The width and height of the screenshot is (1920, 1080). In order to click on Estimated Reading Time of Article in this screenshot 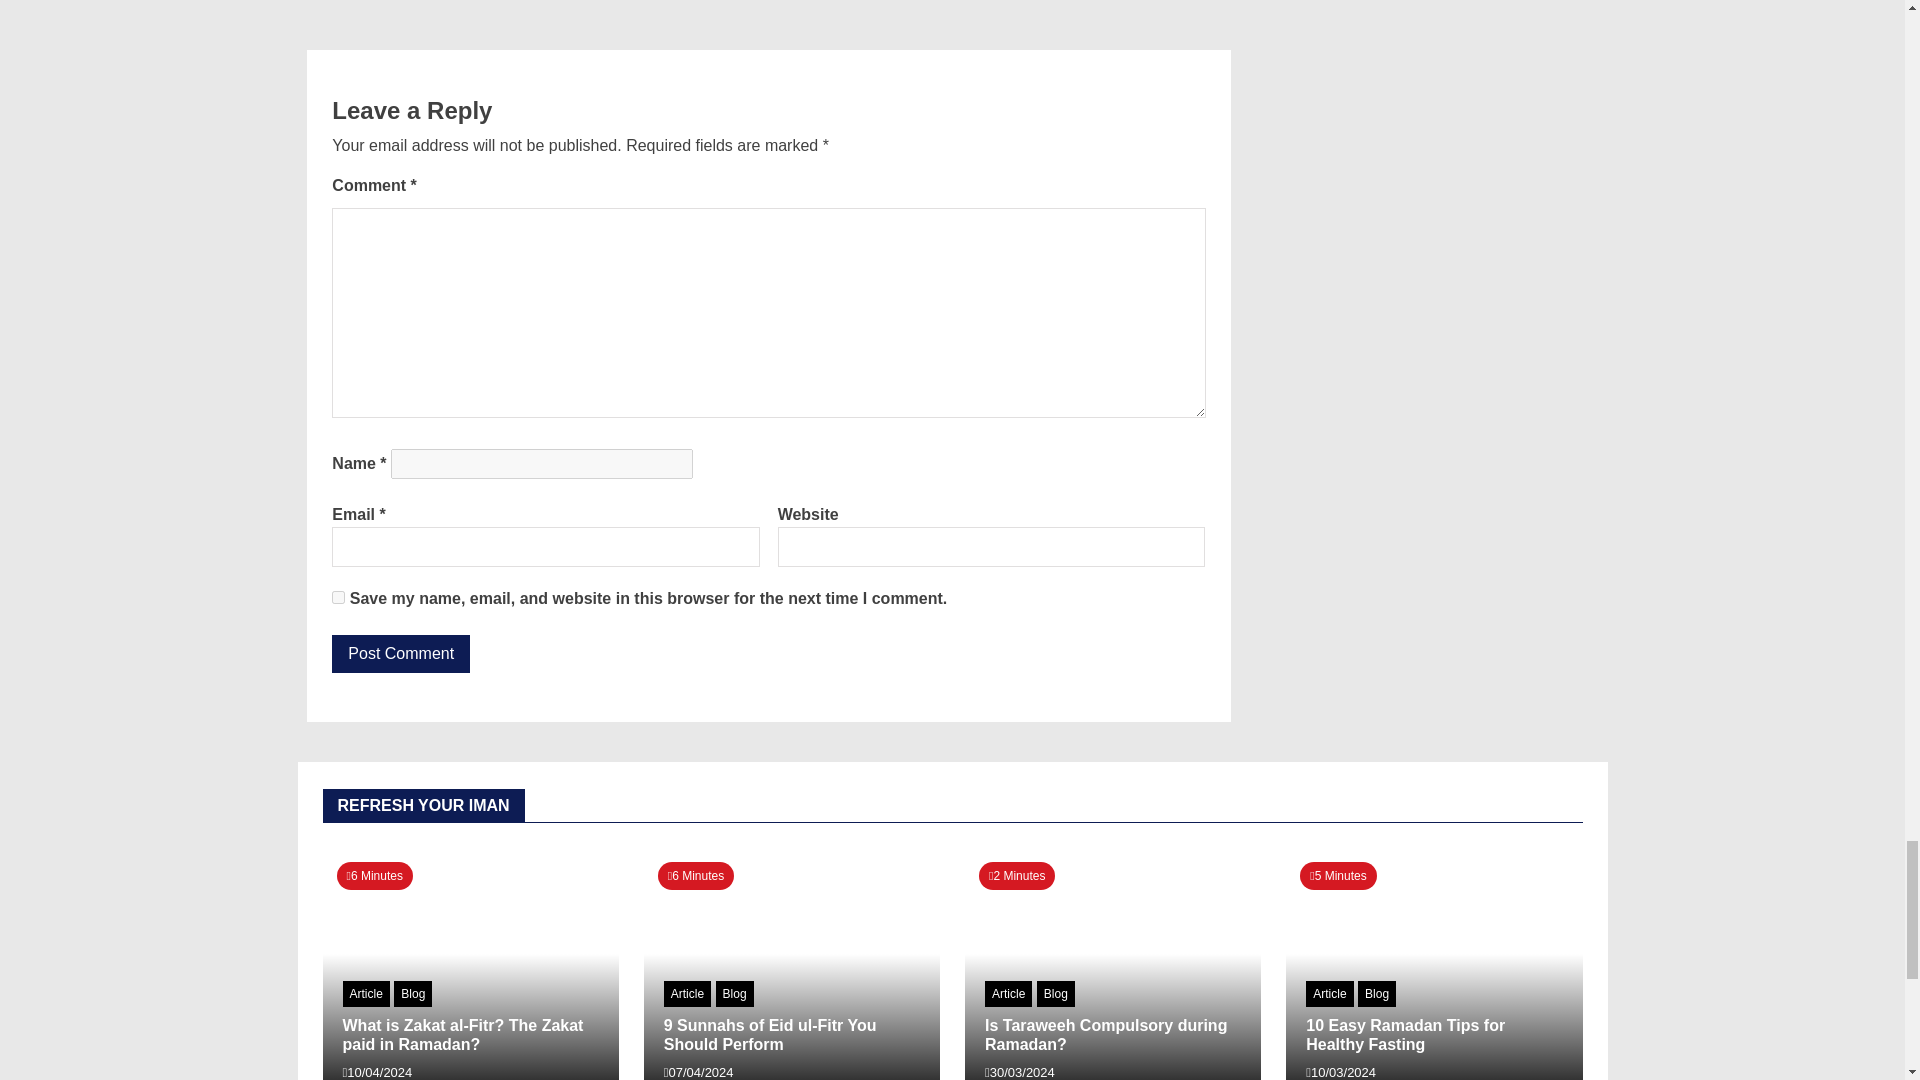, I will do `click(1016, 875)`.